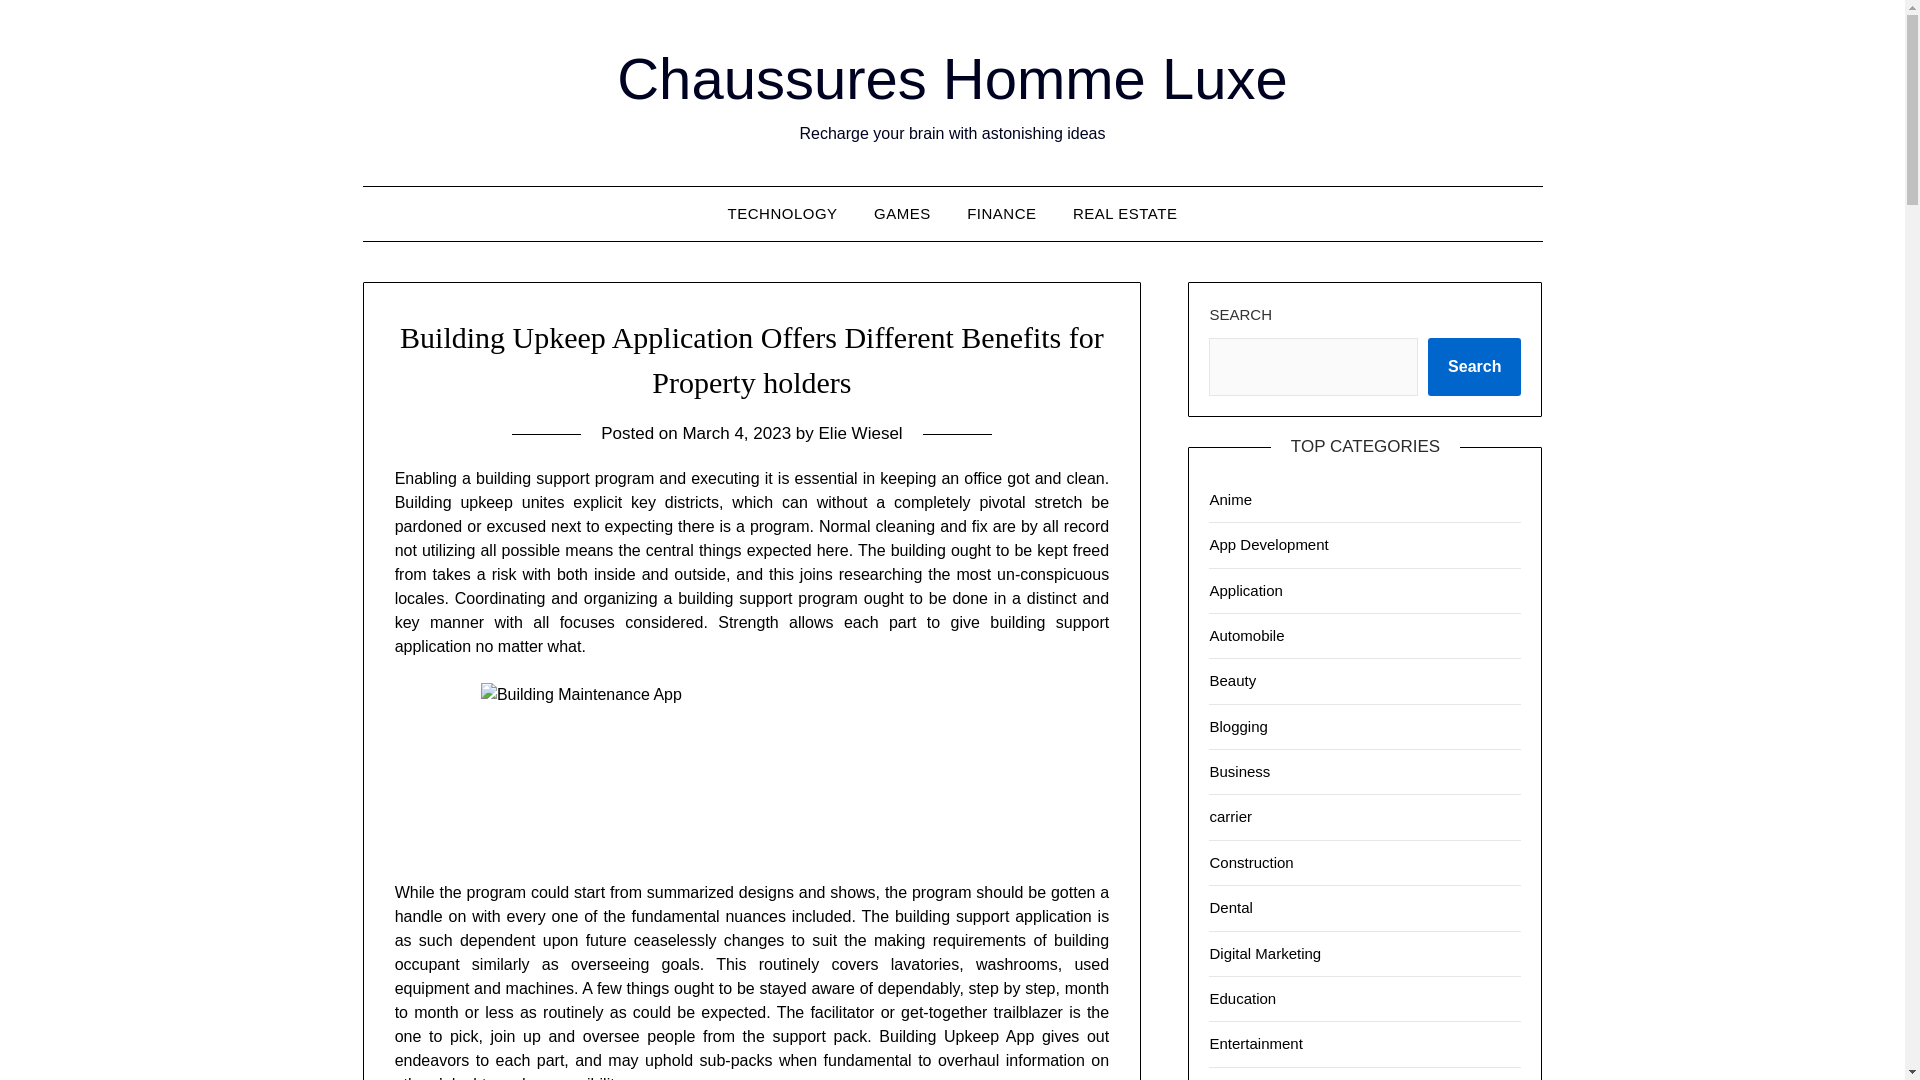 The width and height of the screenshot is (1920, 1080). I want to click on Entertainment, so click(1255, 1042).